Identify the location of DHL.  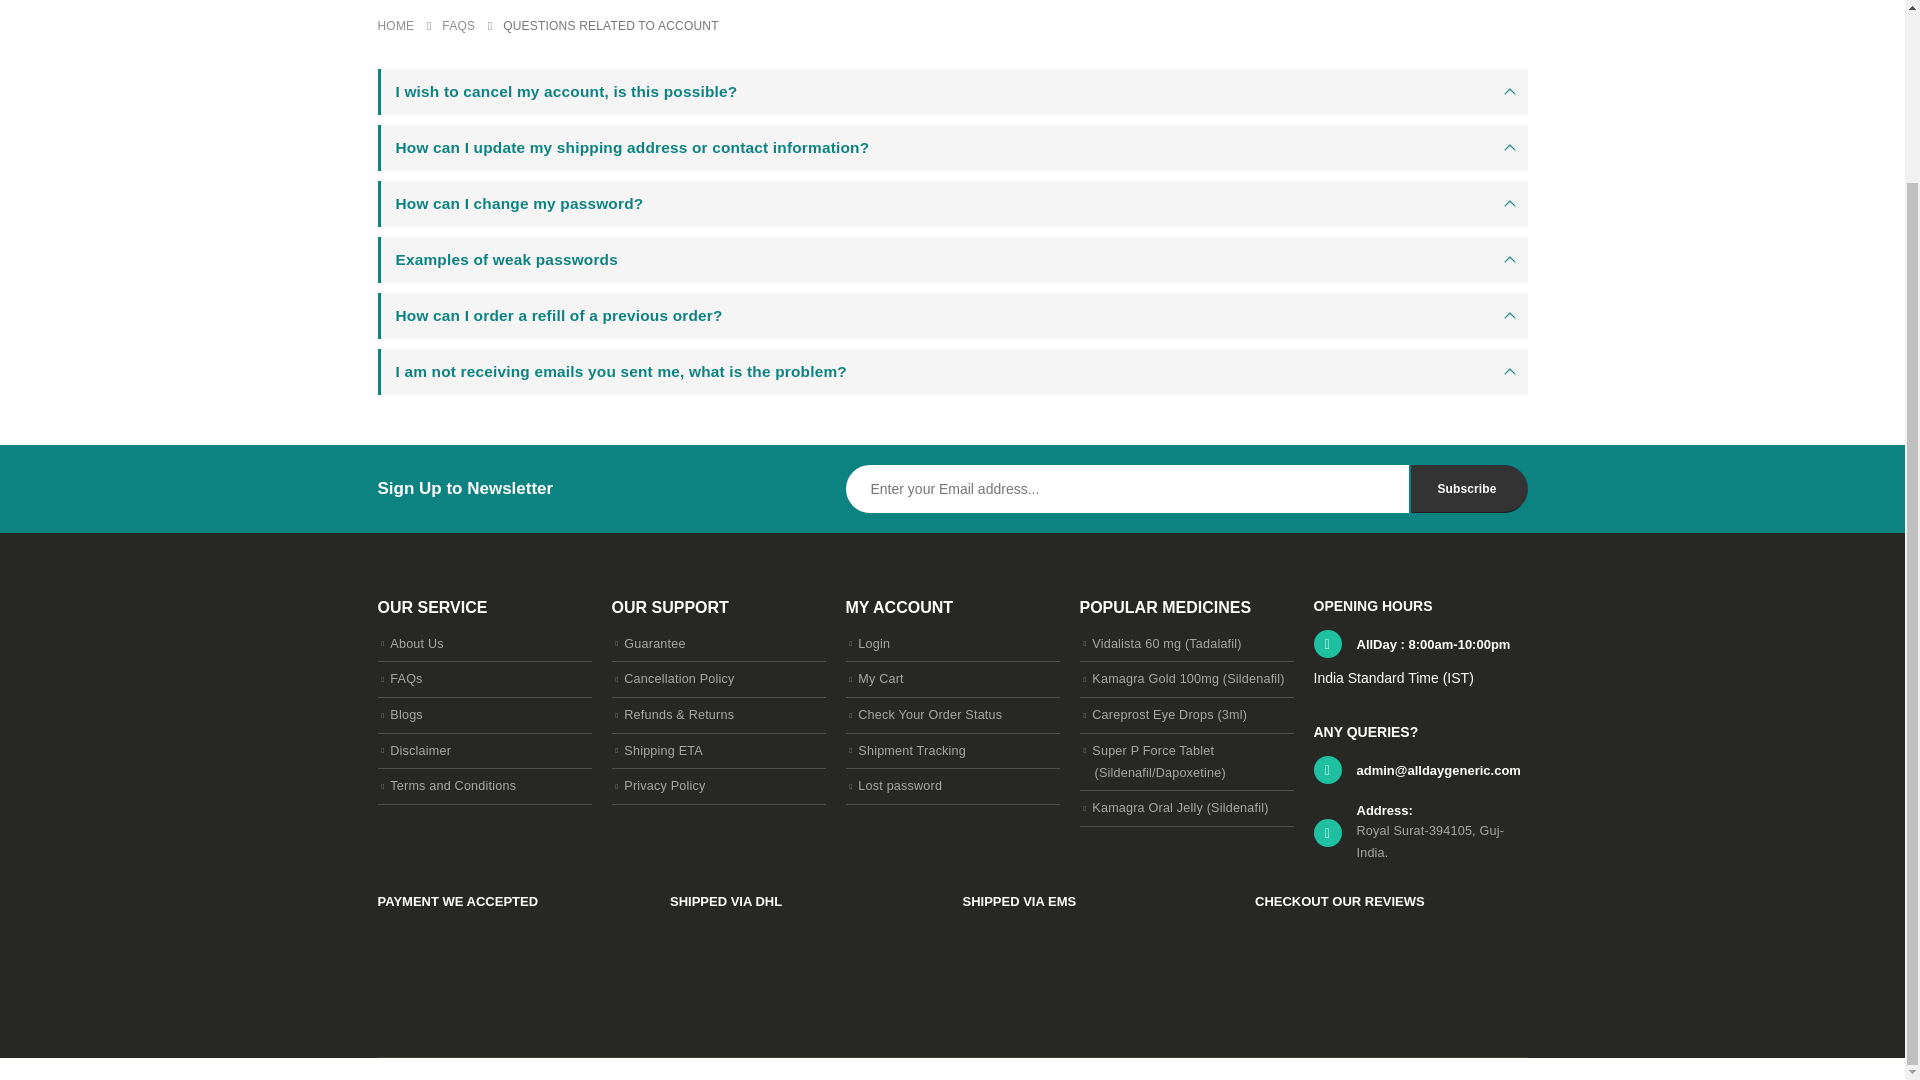
(744, 946).